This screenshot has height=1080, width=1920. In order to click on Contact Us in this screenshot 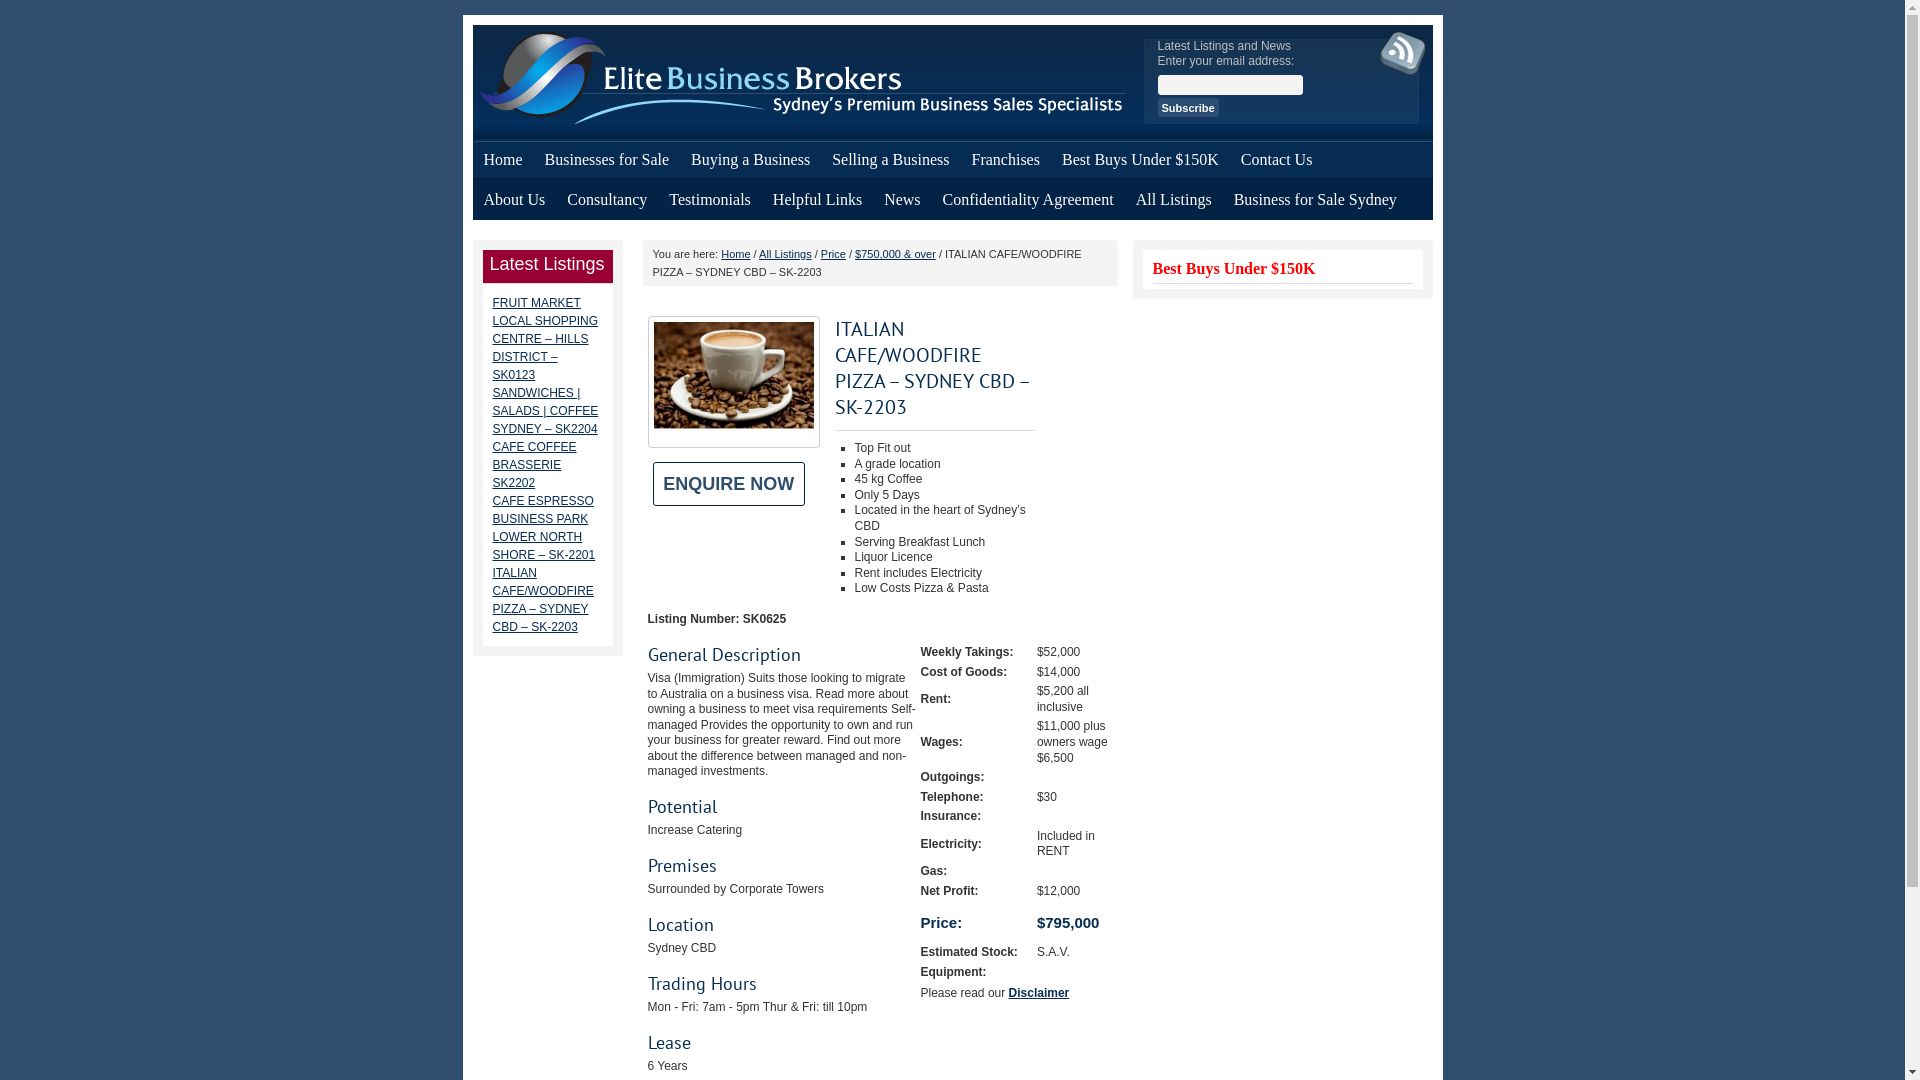, I will do `click(1277, 160)`.